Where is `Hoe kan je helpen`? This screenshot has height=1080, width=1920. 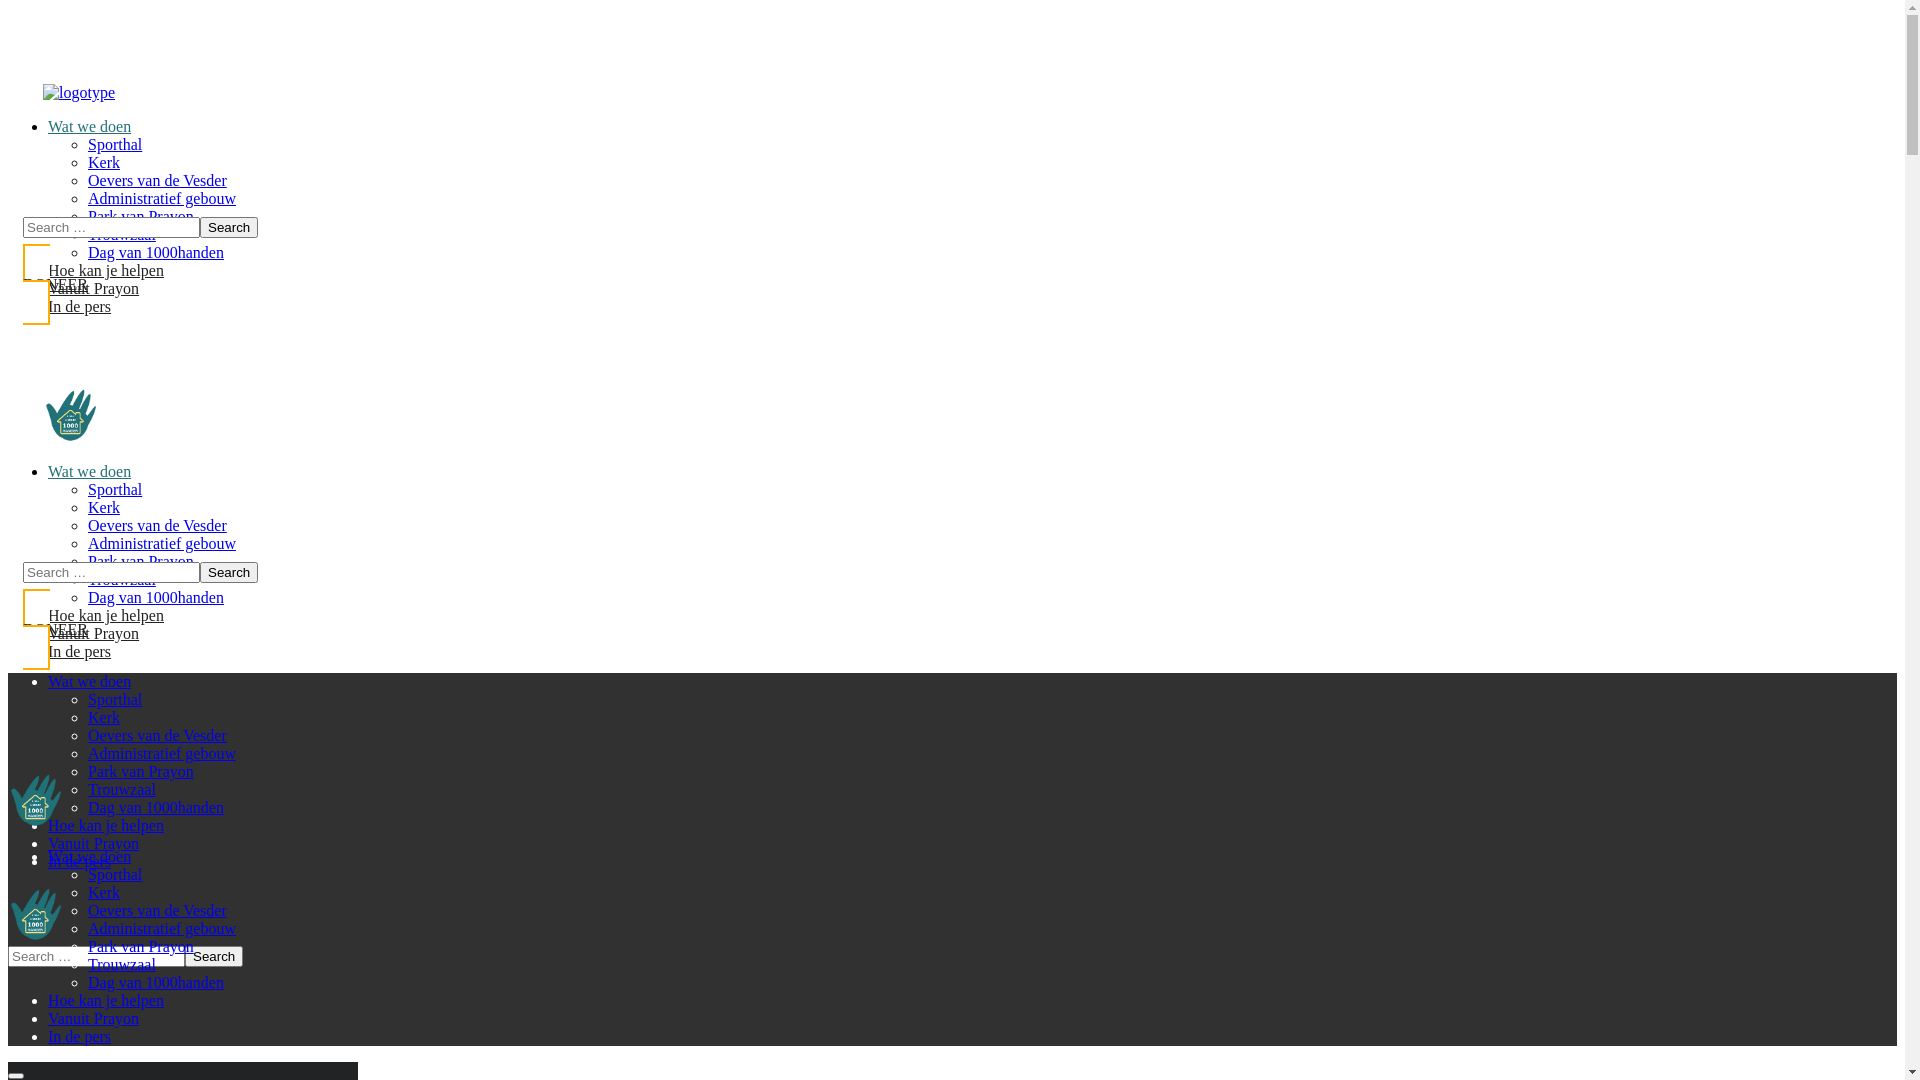
Hoe kan je helpen is located at coordinates (106, 826).